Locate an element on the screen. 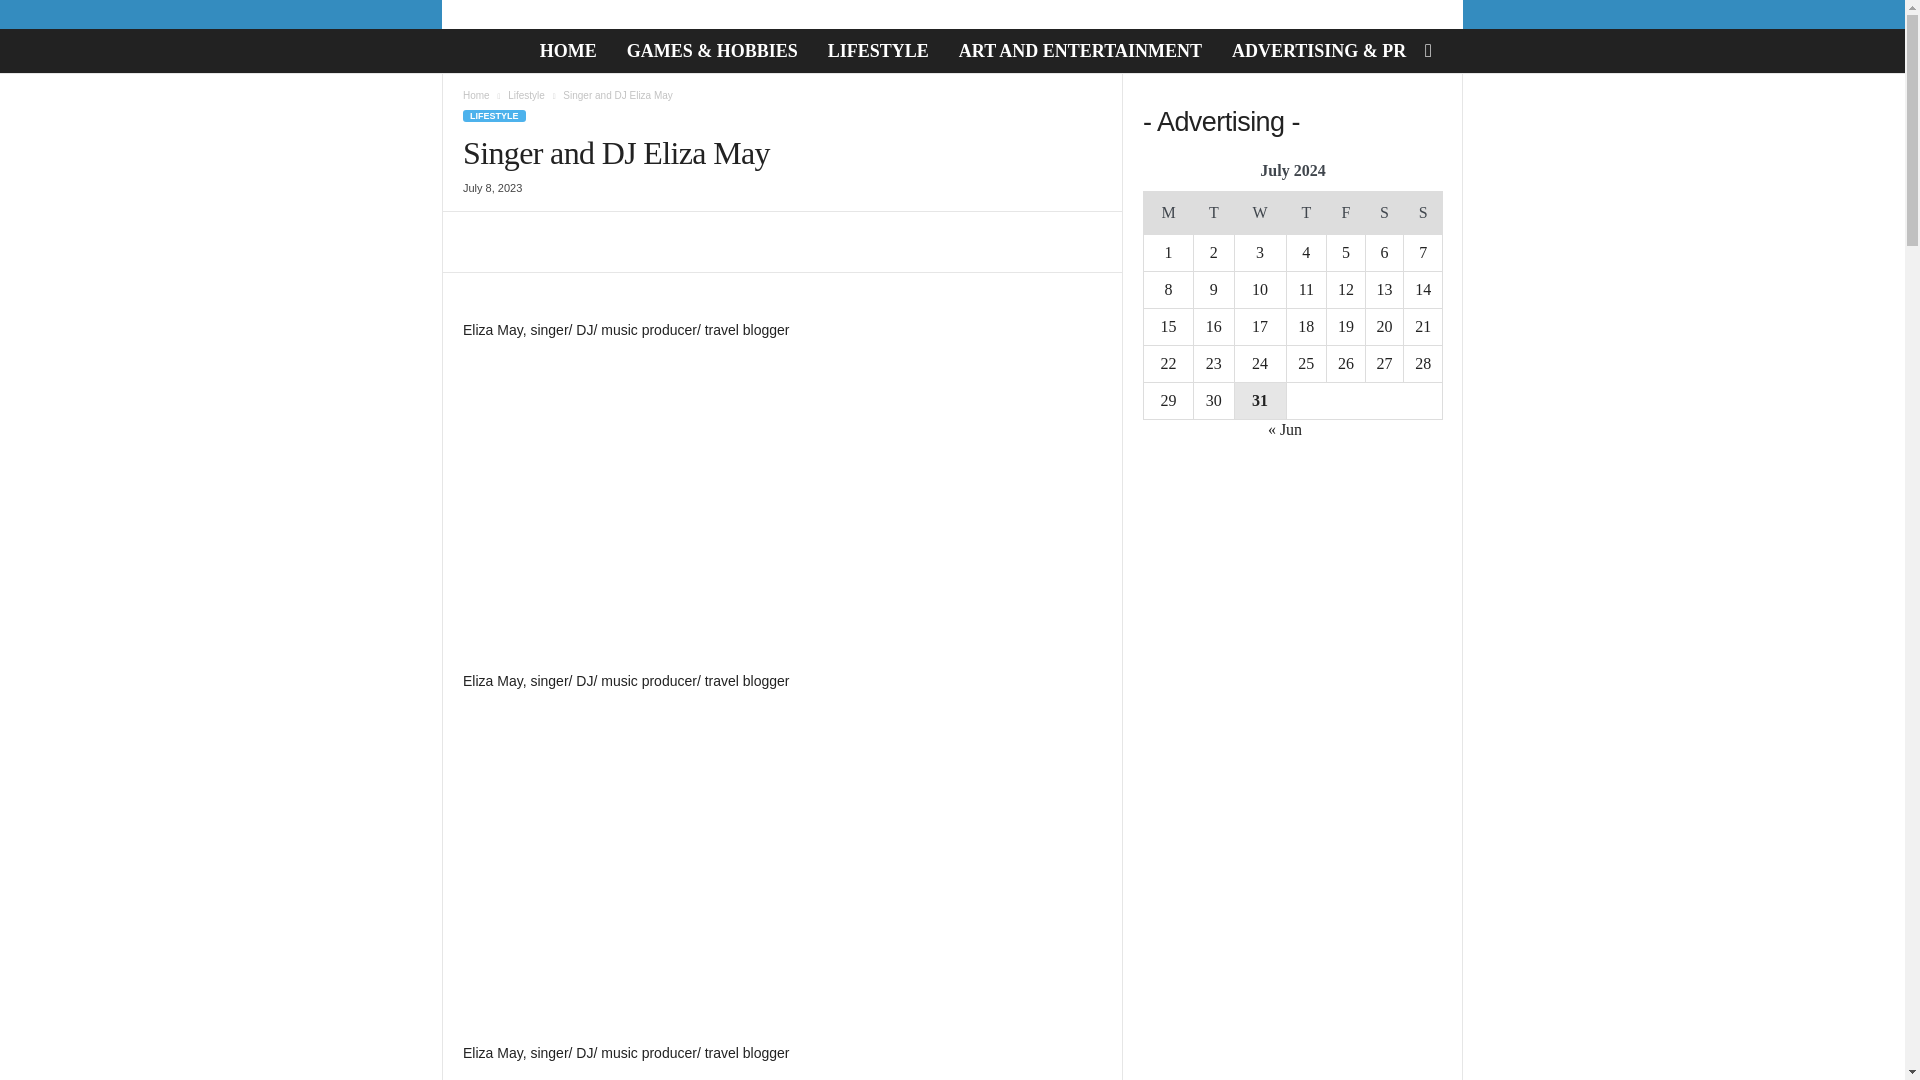  LIFESTYLE is located at coordinates (824, 14).